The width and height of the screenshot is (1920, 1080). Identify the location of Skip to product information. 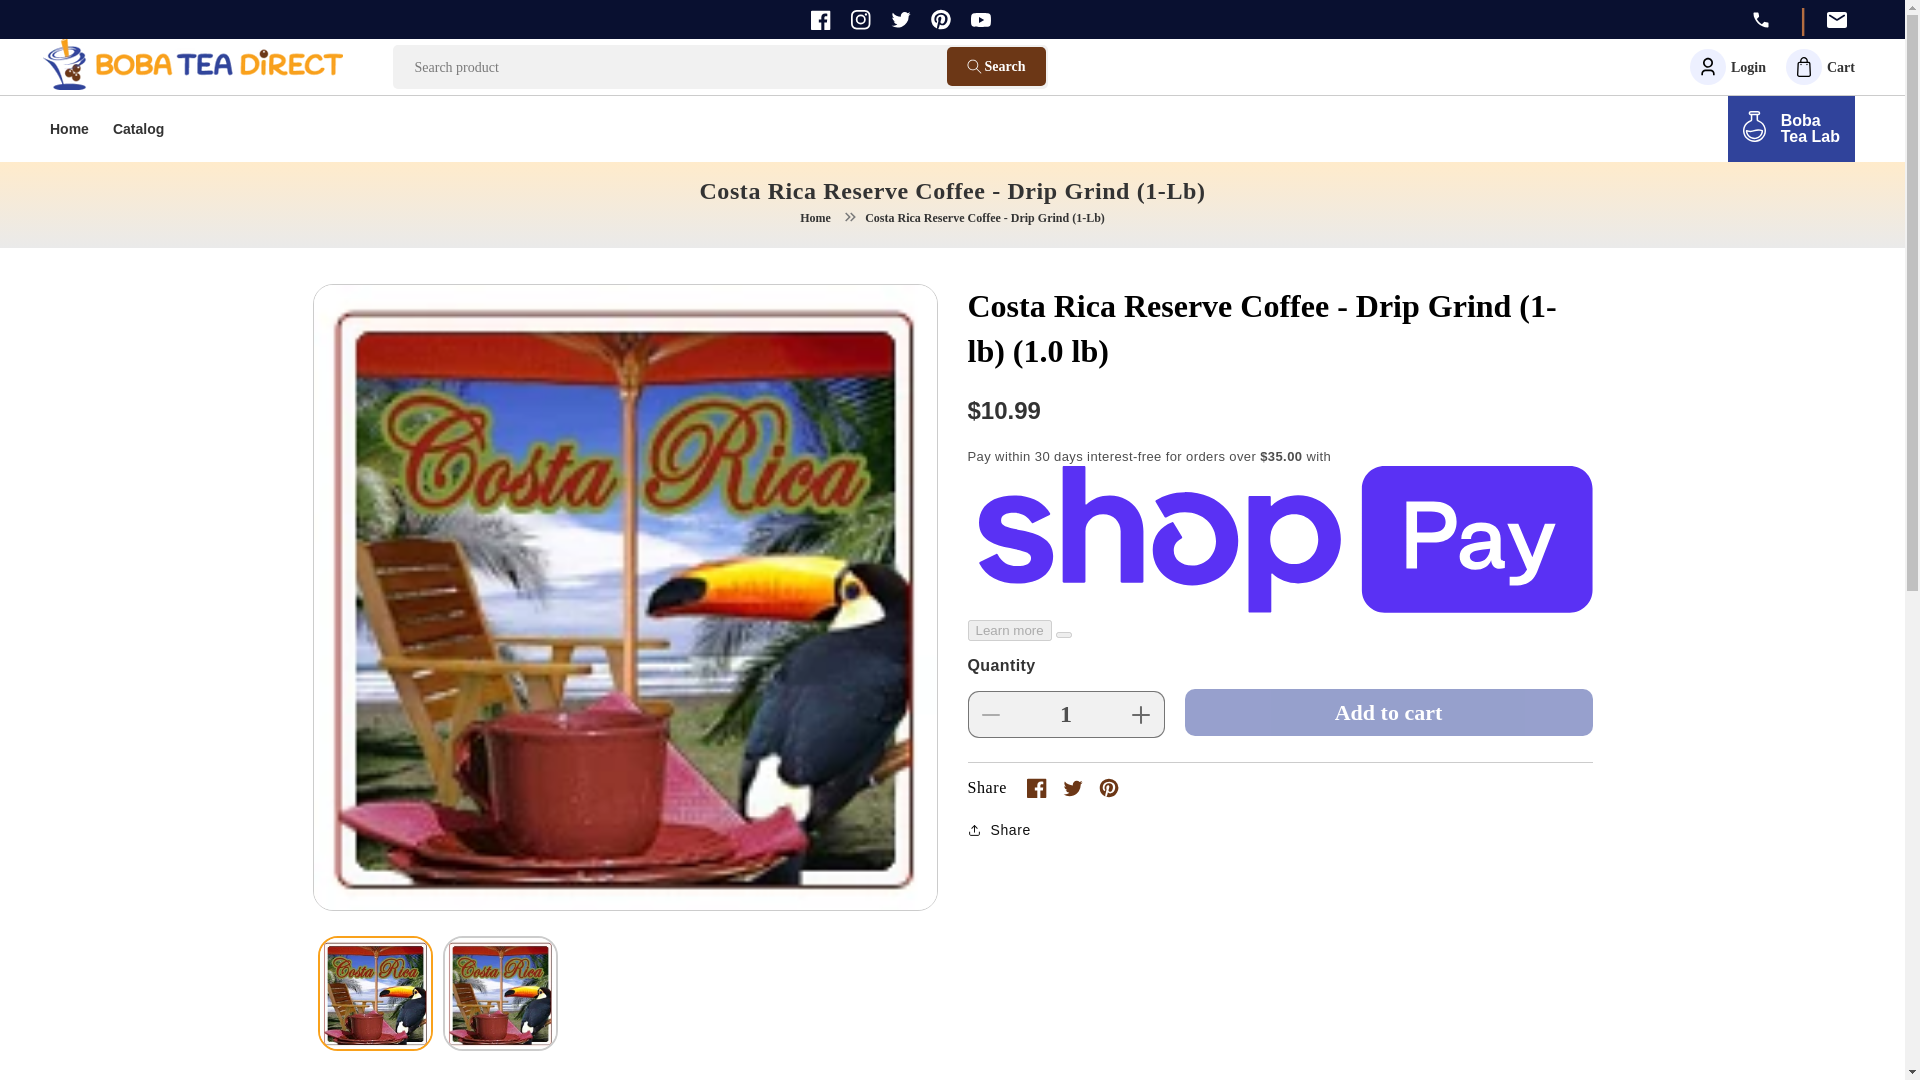
(820, 20).